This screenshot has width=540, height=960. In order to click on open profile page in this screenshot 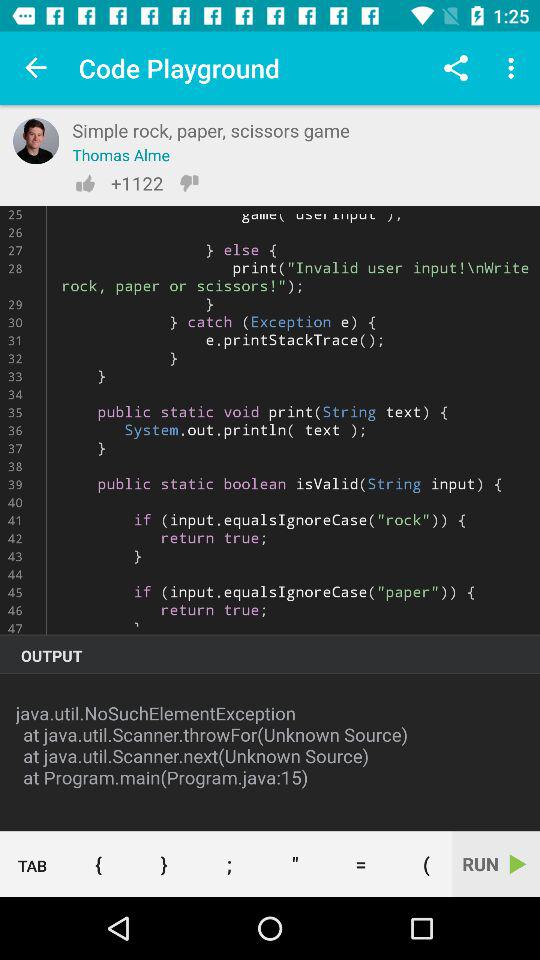, I will do `click(36, 141)`.